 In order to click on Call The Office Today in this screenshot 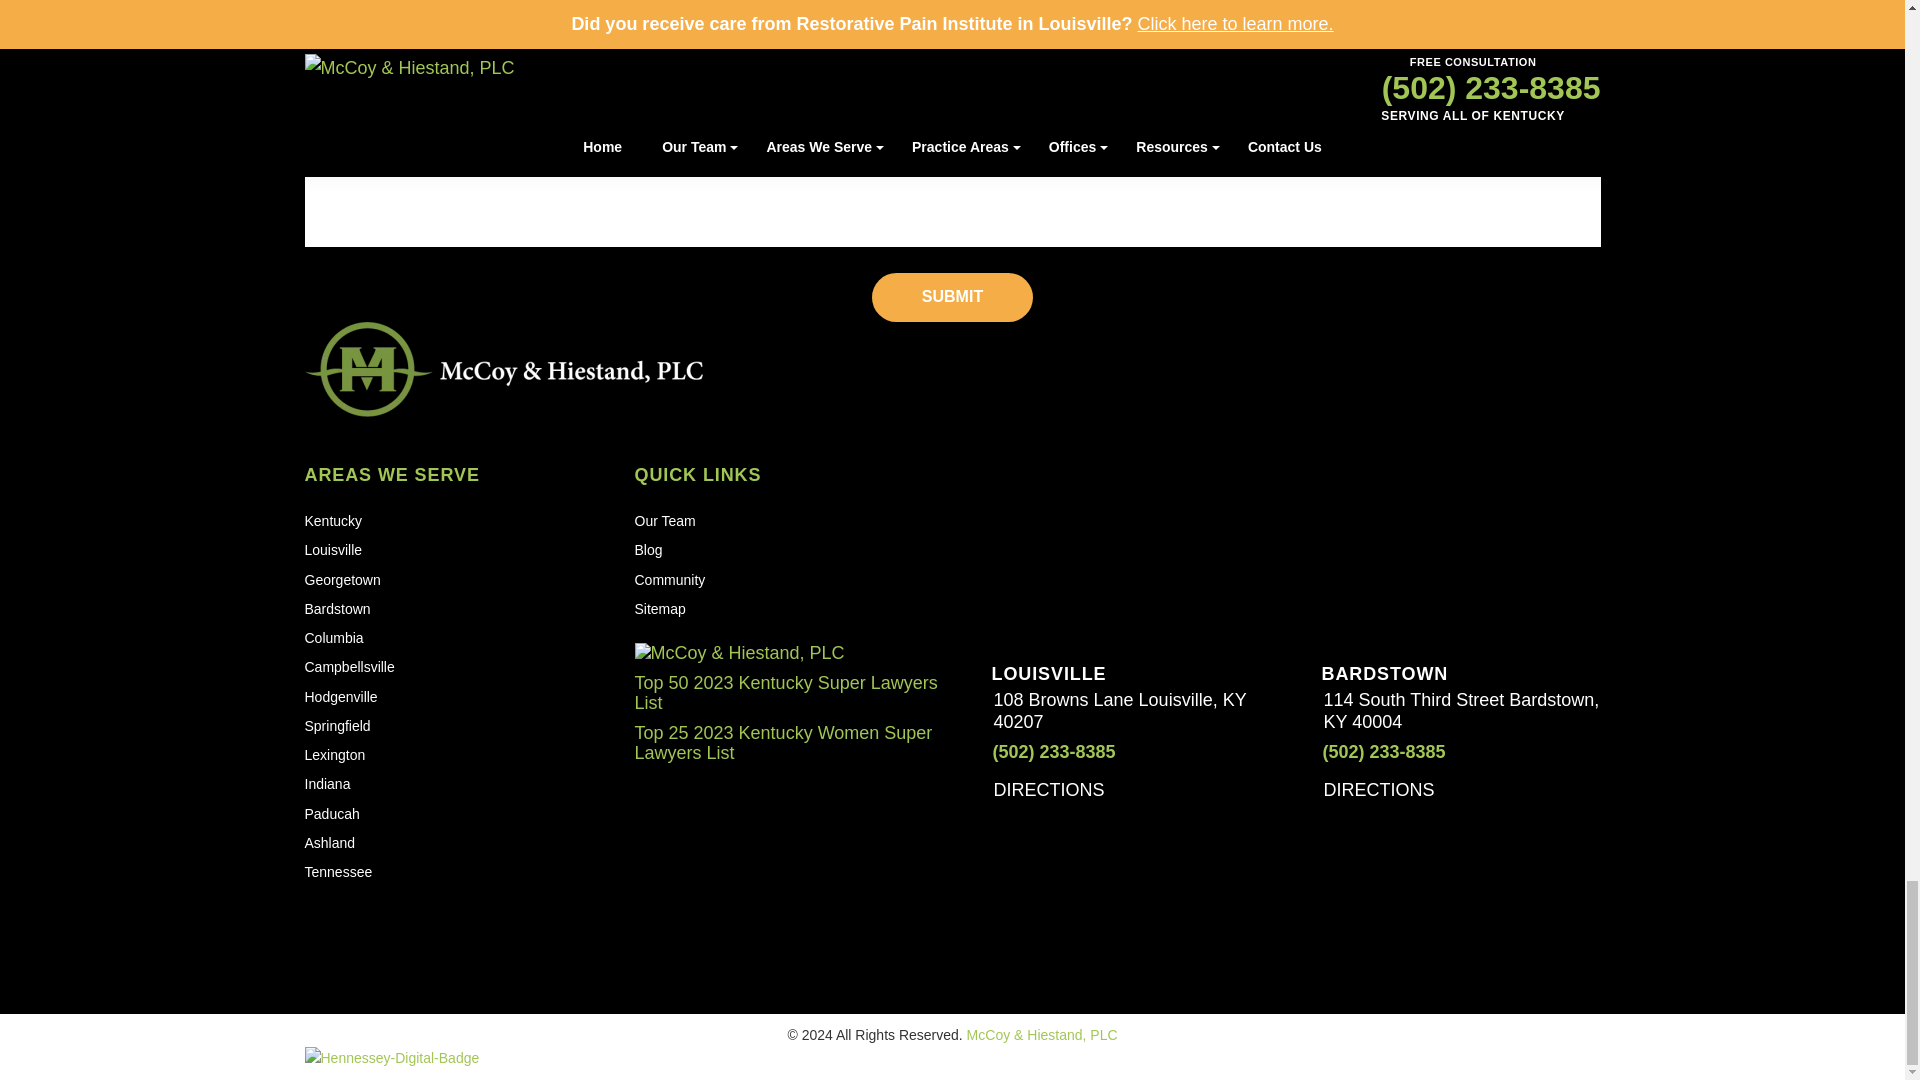, I will do `click(1039, 752)`.